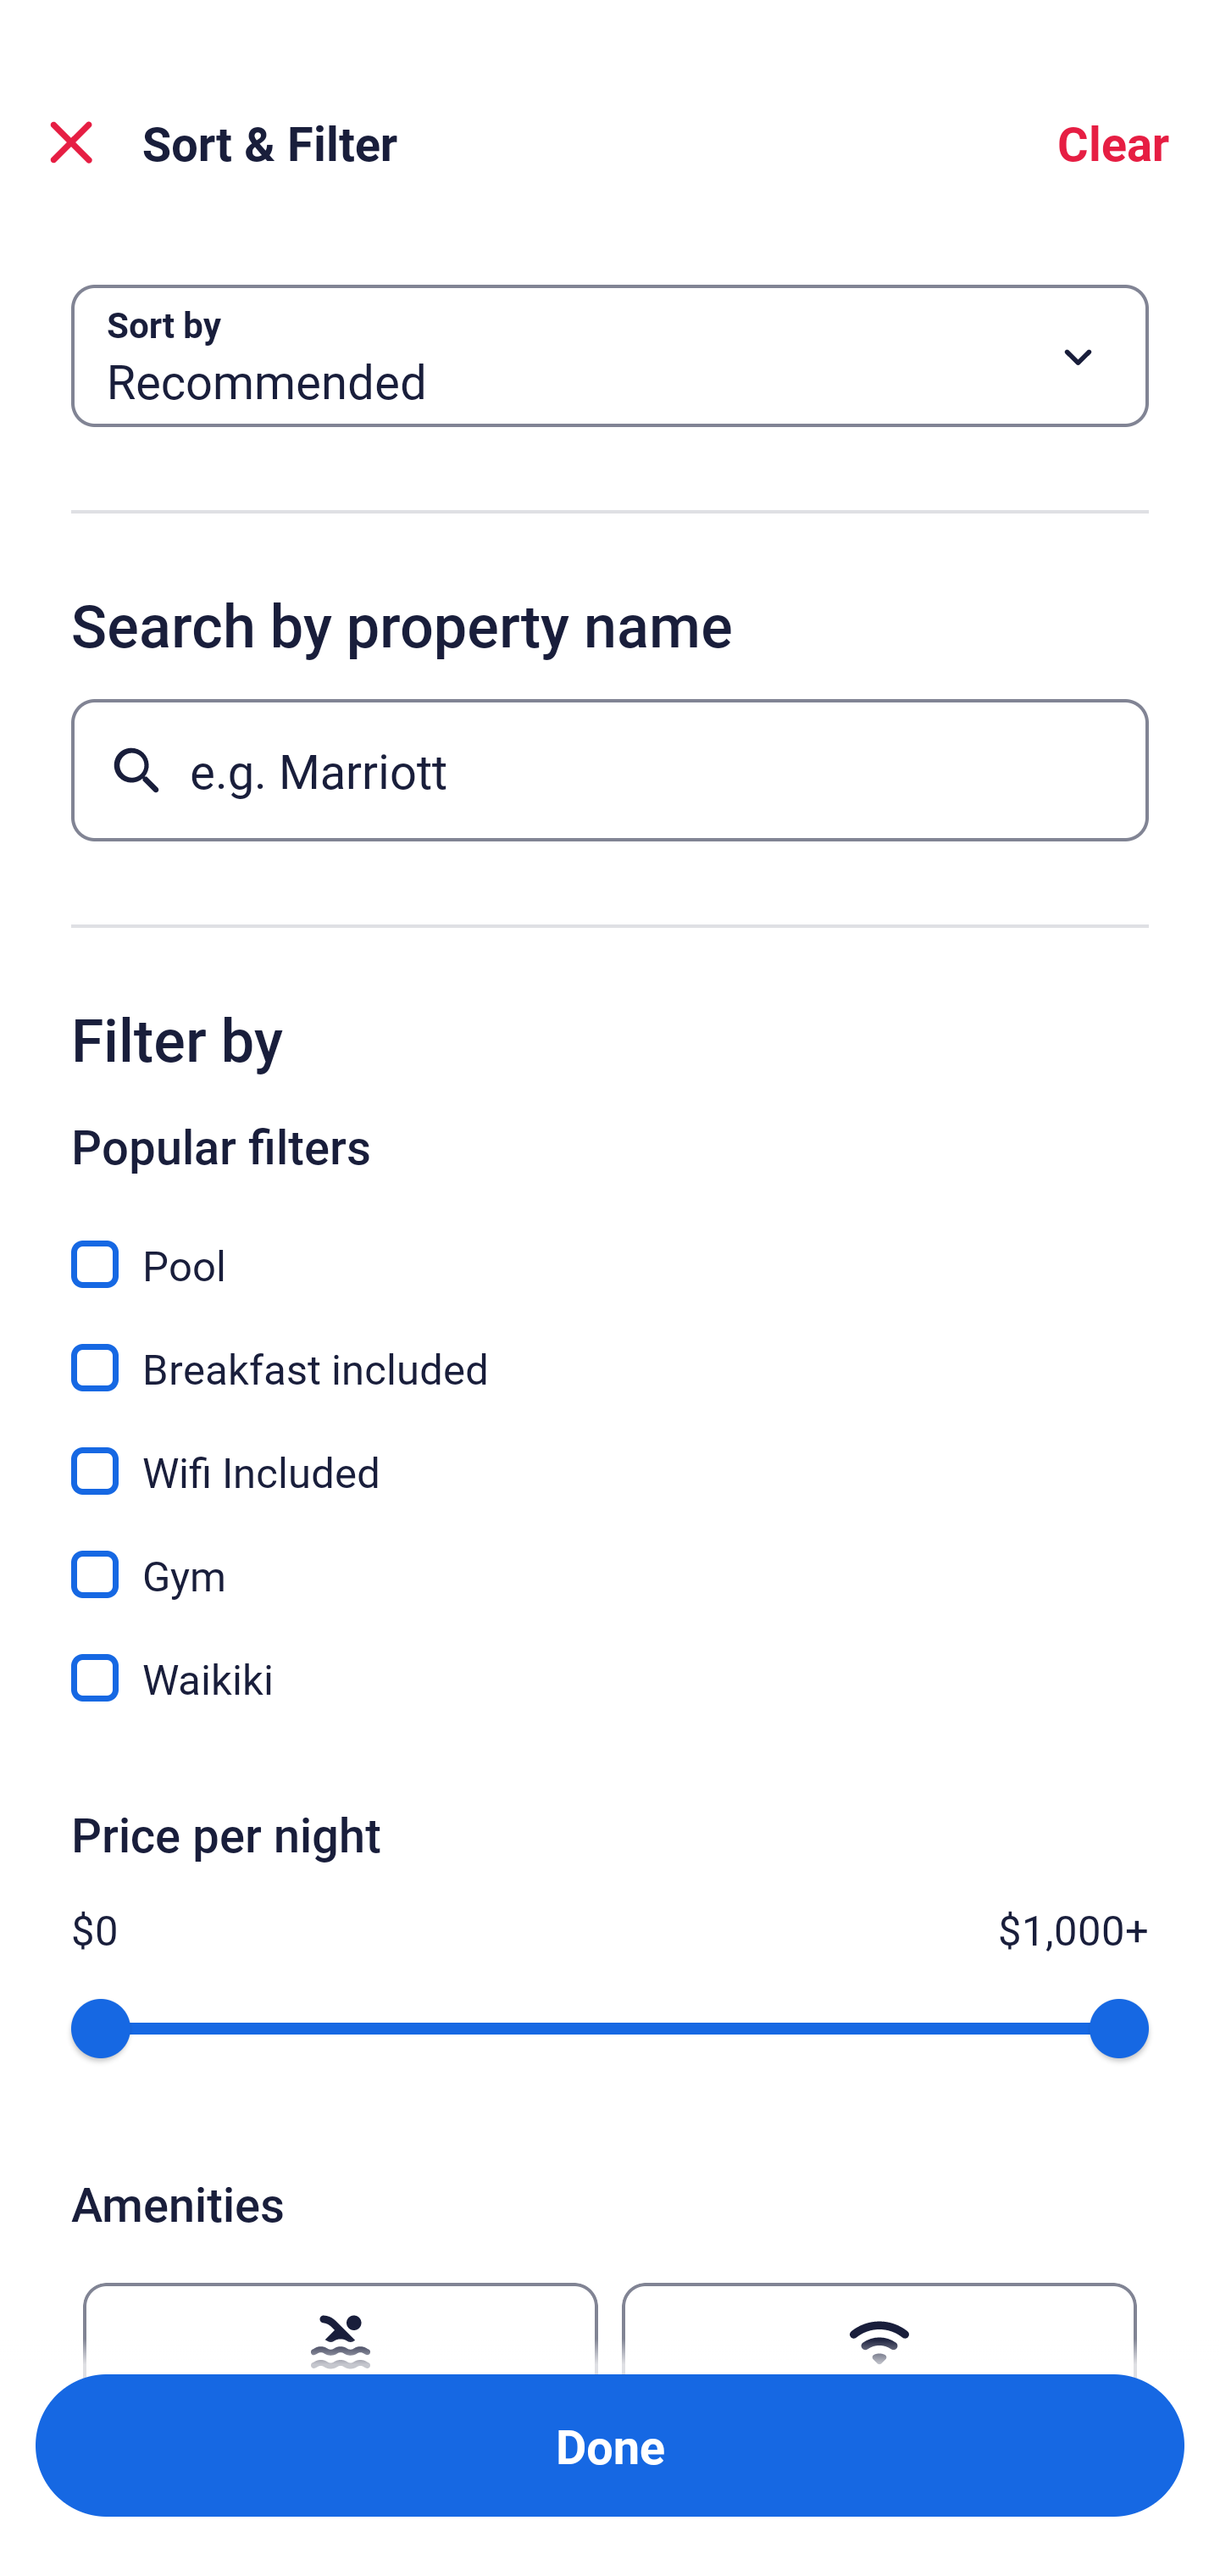 This screenshot has height=2576, width=1220. What do you see at coordinates (610, 2446) in the screenshot?
I see `Apply and close Sort and Filter Done` at bounding box center [610, 2446].